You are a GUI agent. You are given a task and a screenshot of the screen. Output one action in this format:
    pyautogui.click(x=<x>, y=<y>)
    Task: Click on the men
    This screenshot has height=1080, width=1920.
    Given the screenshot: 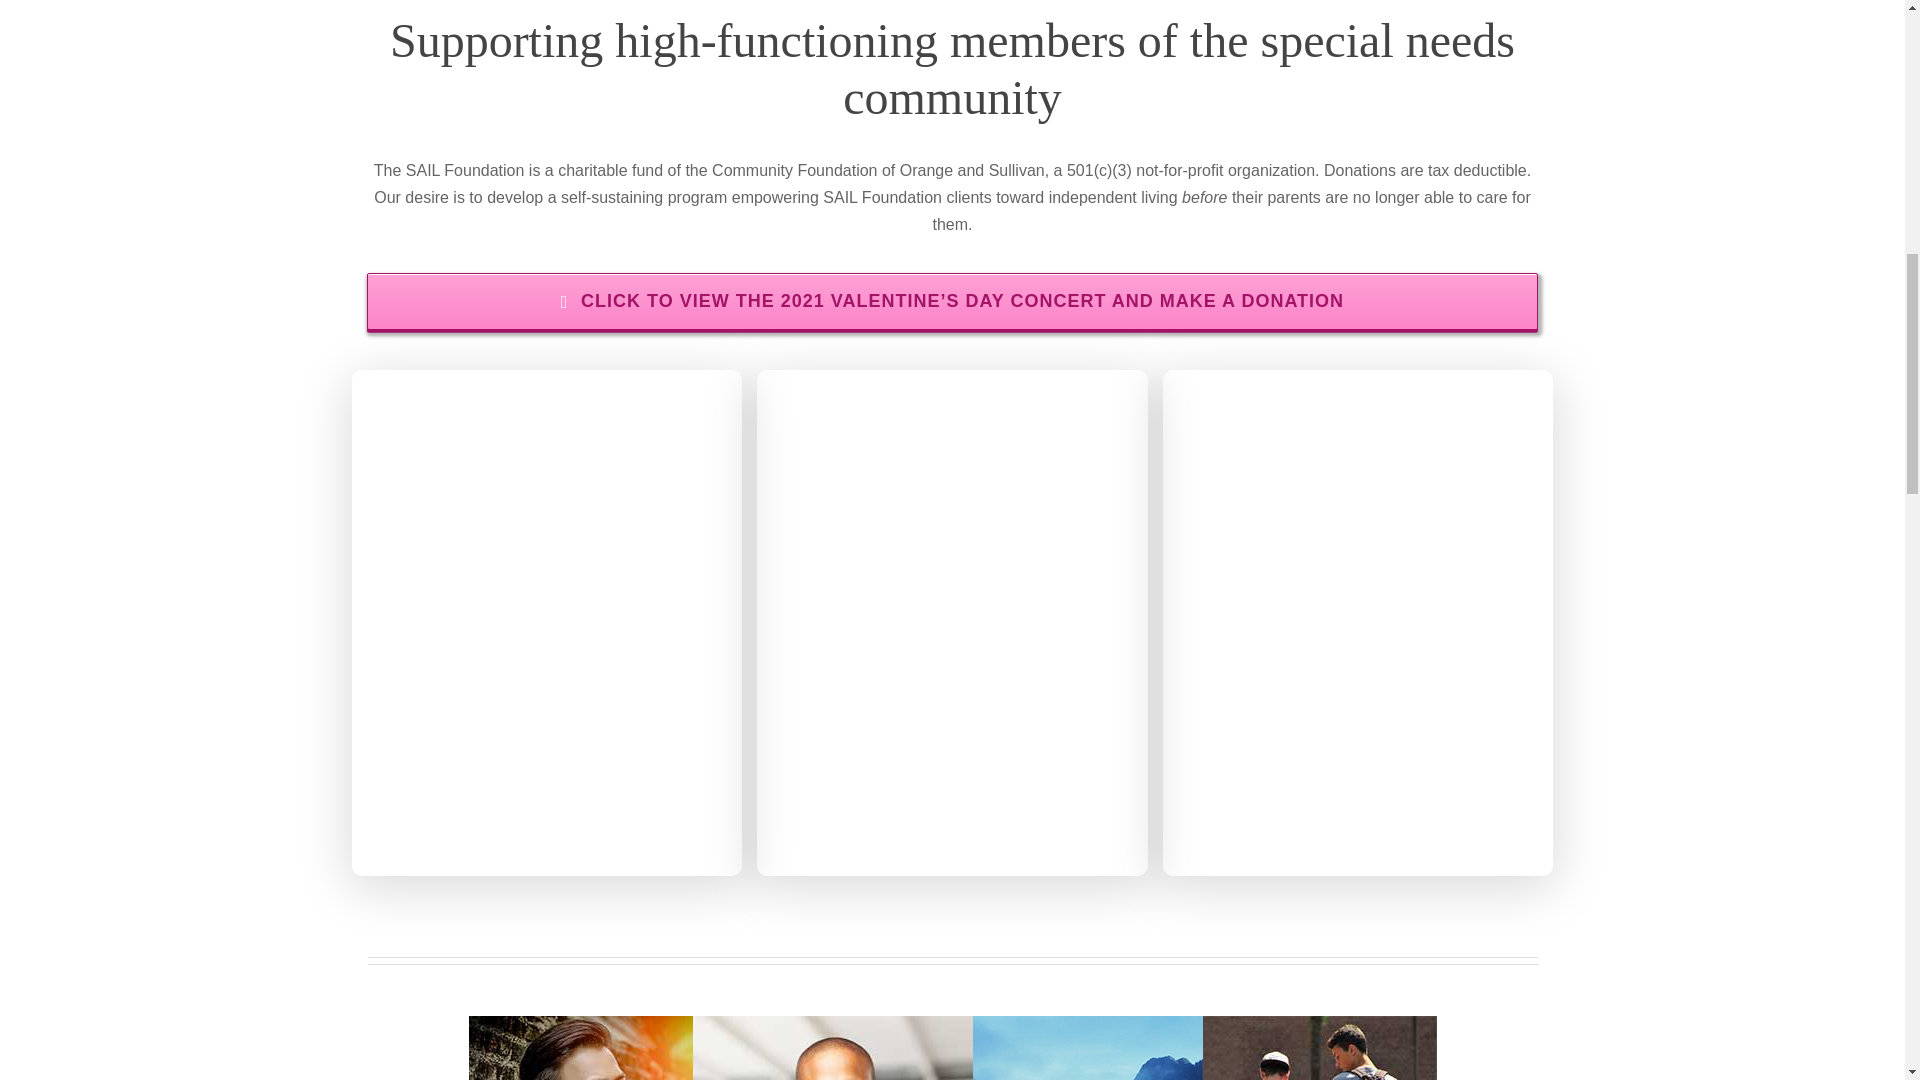 What is the action you would take?
    pyautogui.click(x=952, y=1048)
    